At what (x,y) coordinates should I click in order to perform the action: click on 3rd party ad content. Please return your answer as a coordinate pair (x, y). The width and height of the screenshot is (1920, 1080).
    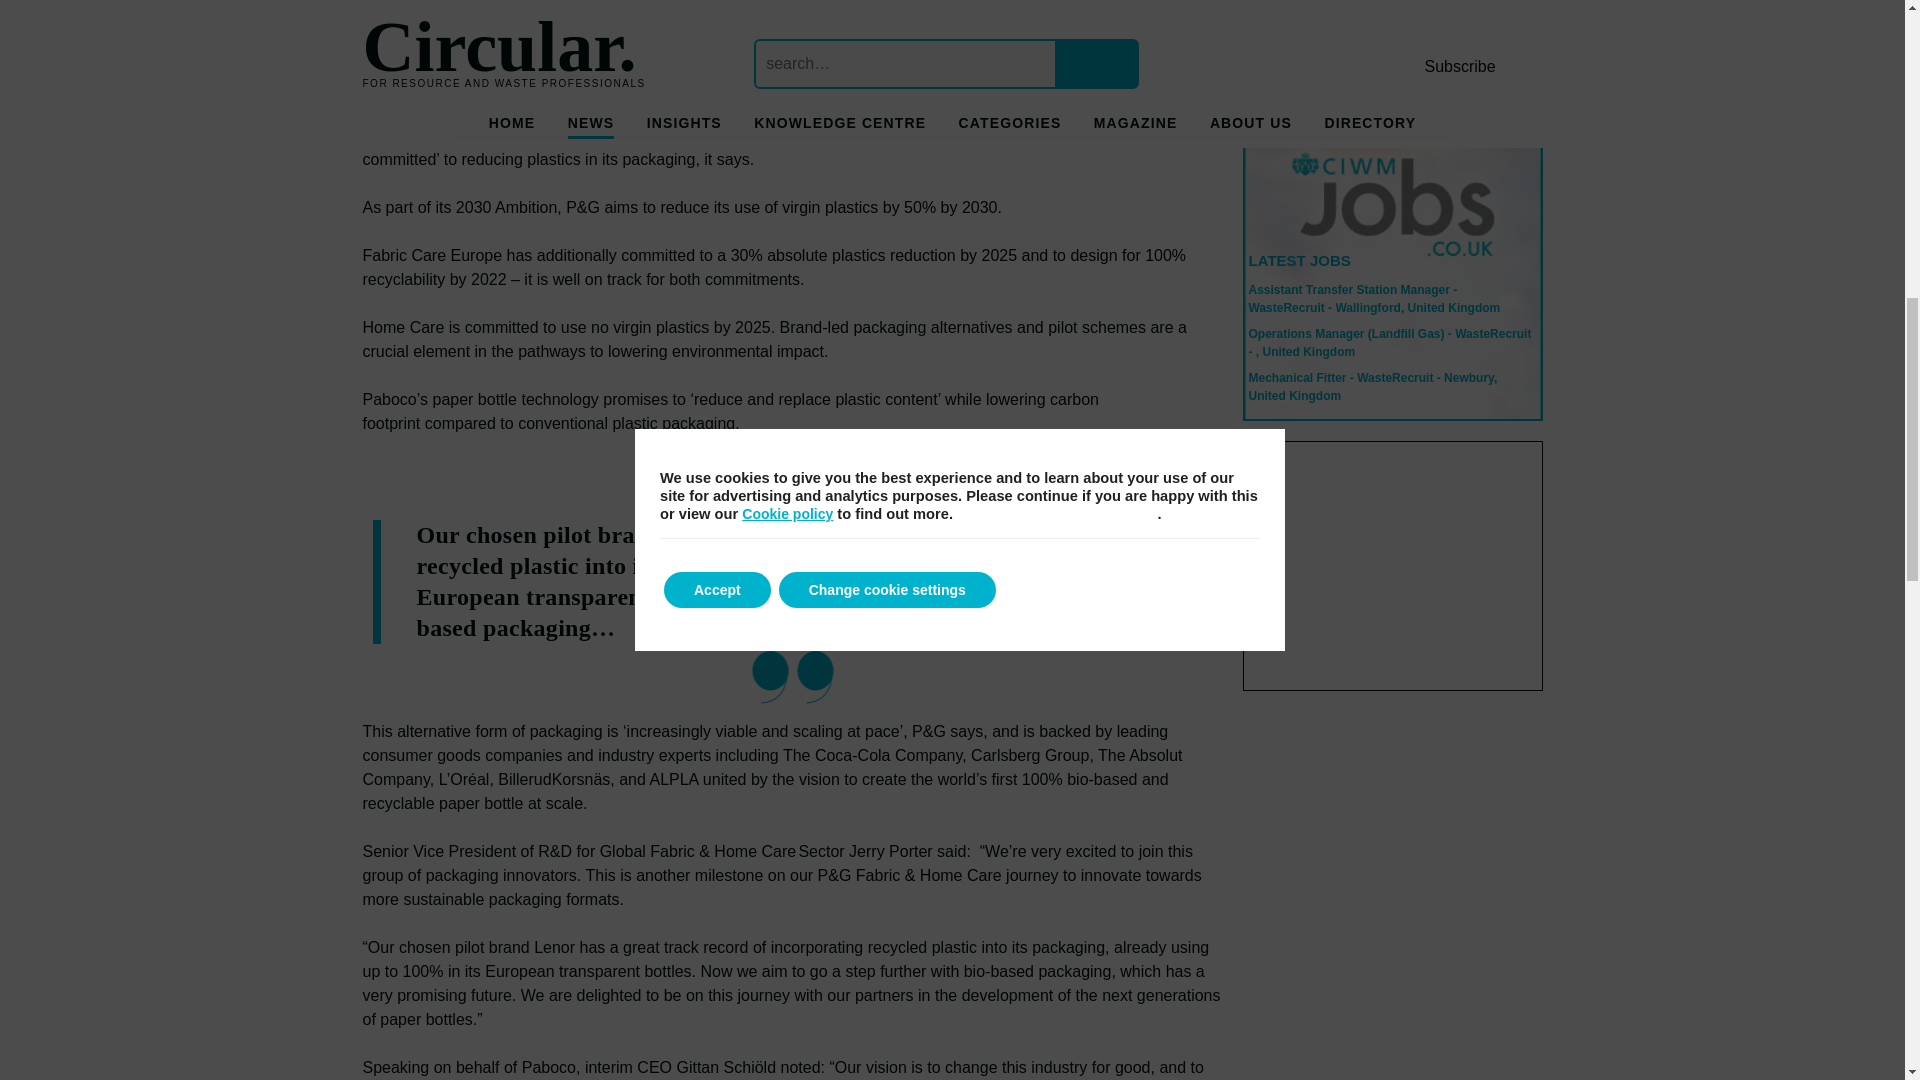
    Looking at the image, I should click on (1392, 566).